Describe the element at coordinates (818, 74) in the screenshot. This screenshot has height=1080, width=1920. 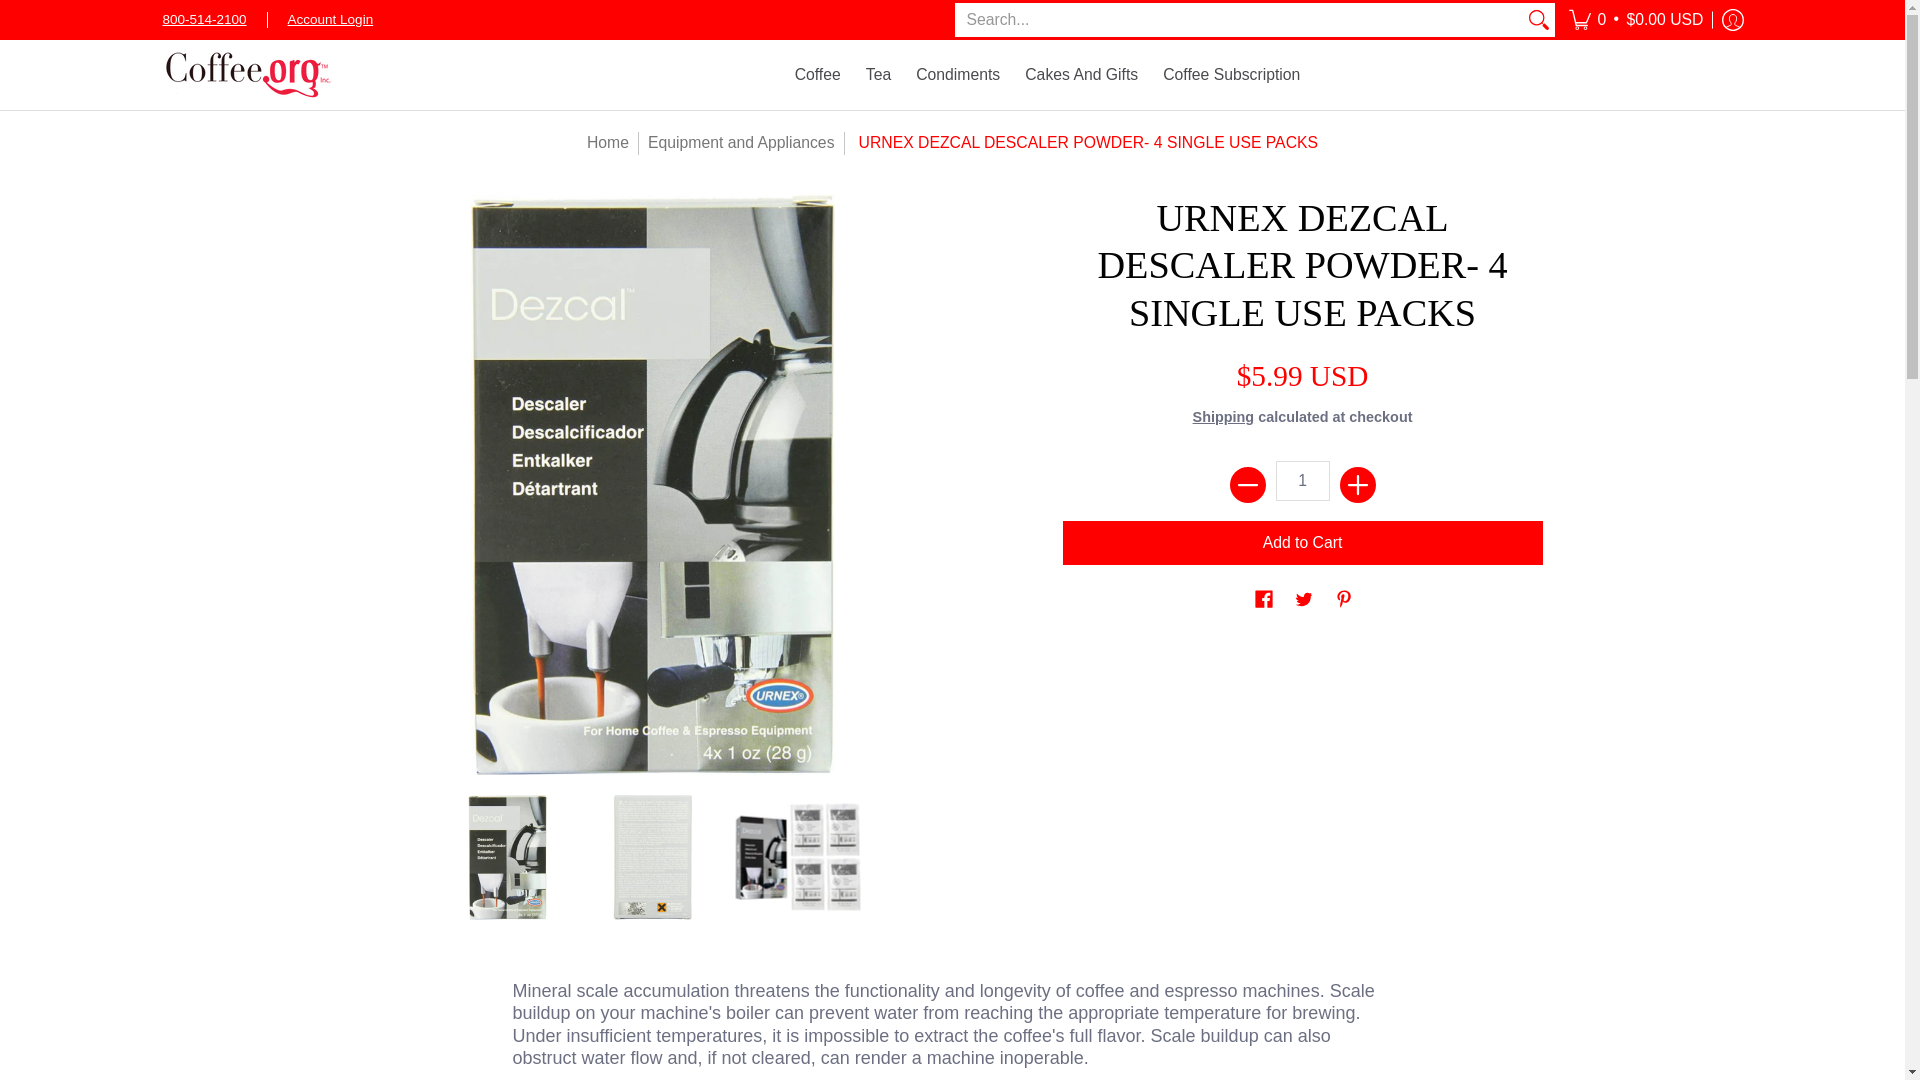
I see `Coffee` at that location.